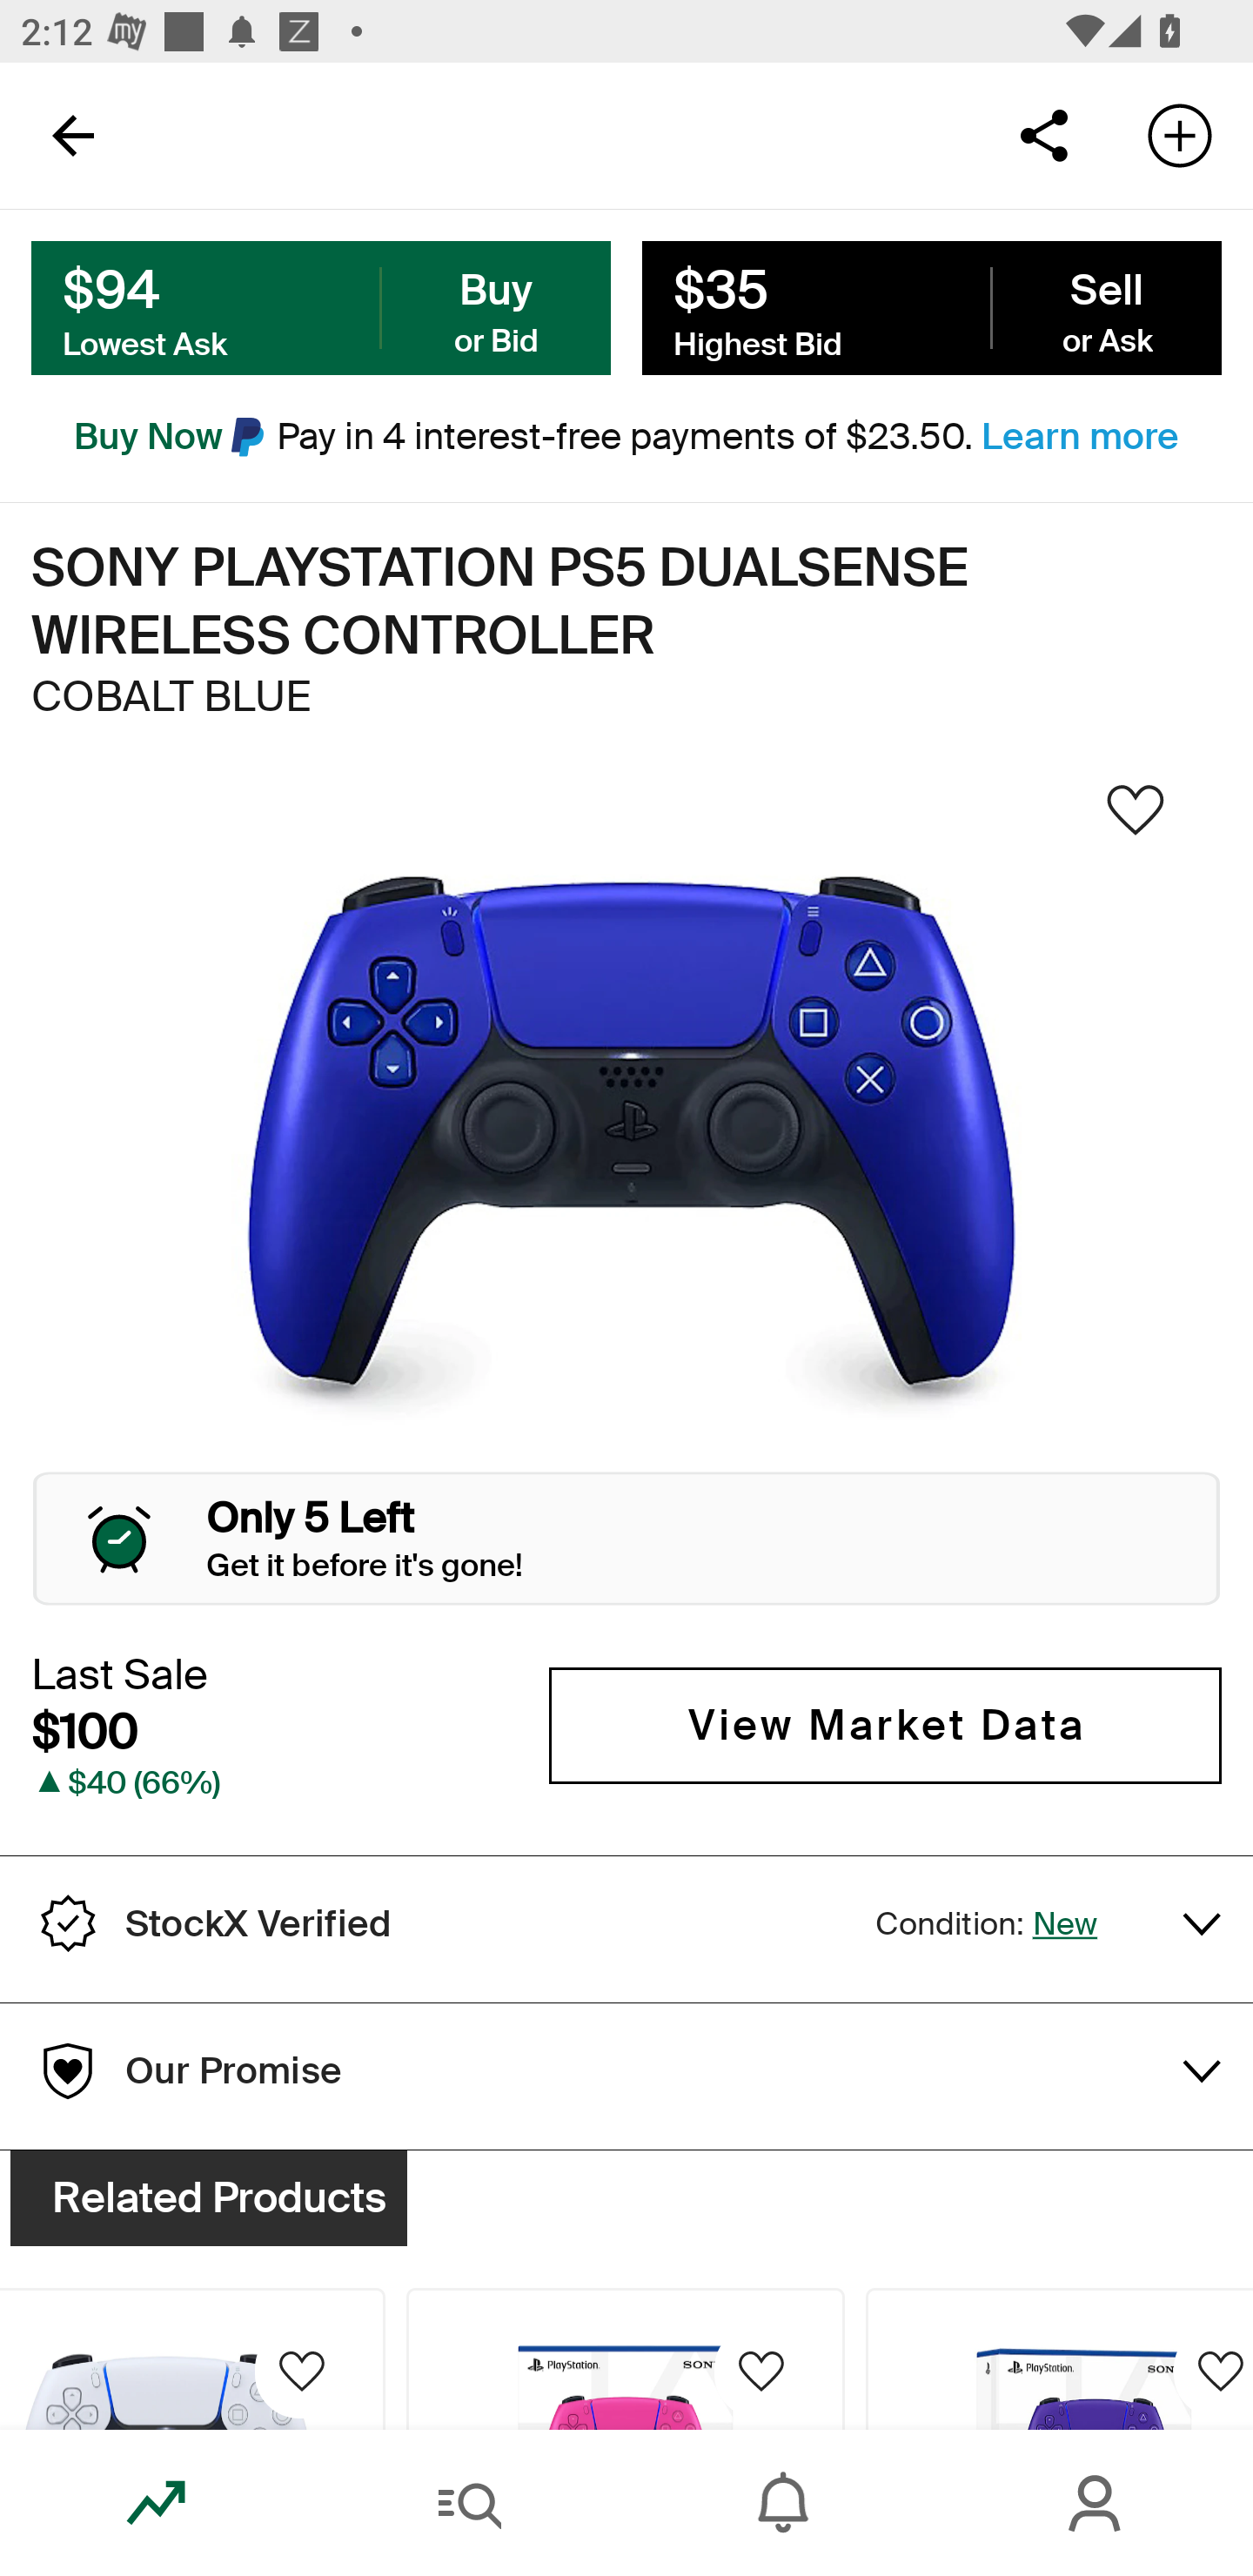 The width and height of the screenshot is (1253, 2576). I want to click on Add, so click(1180, 134).